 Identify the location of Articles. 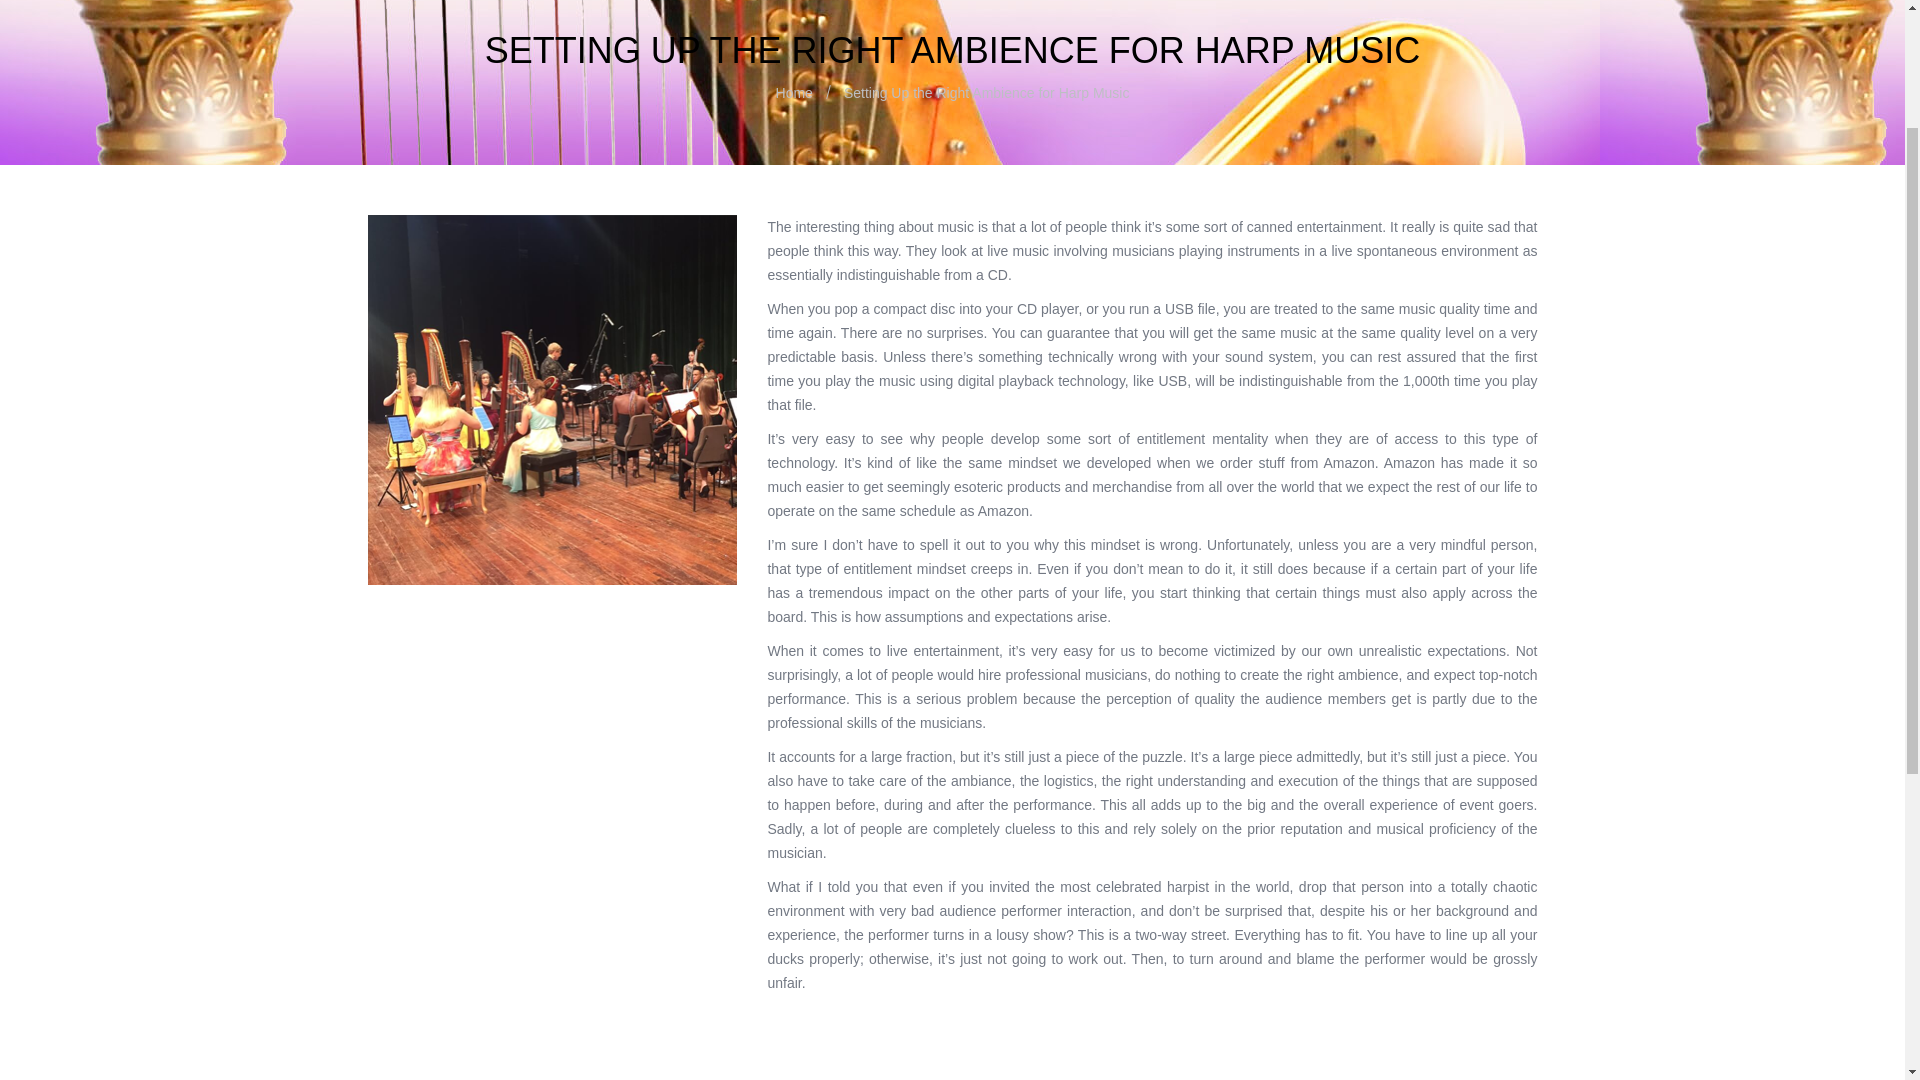
(526, 470).